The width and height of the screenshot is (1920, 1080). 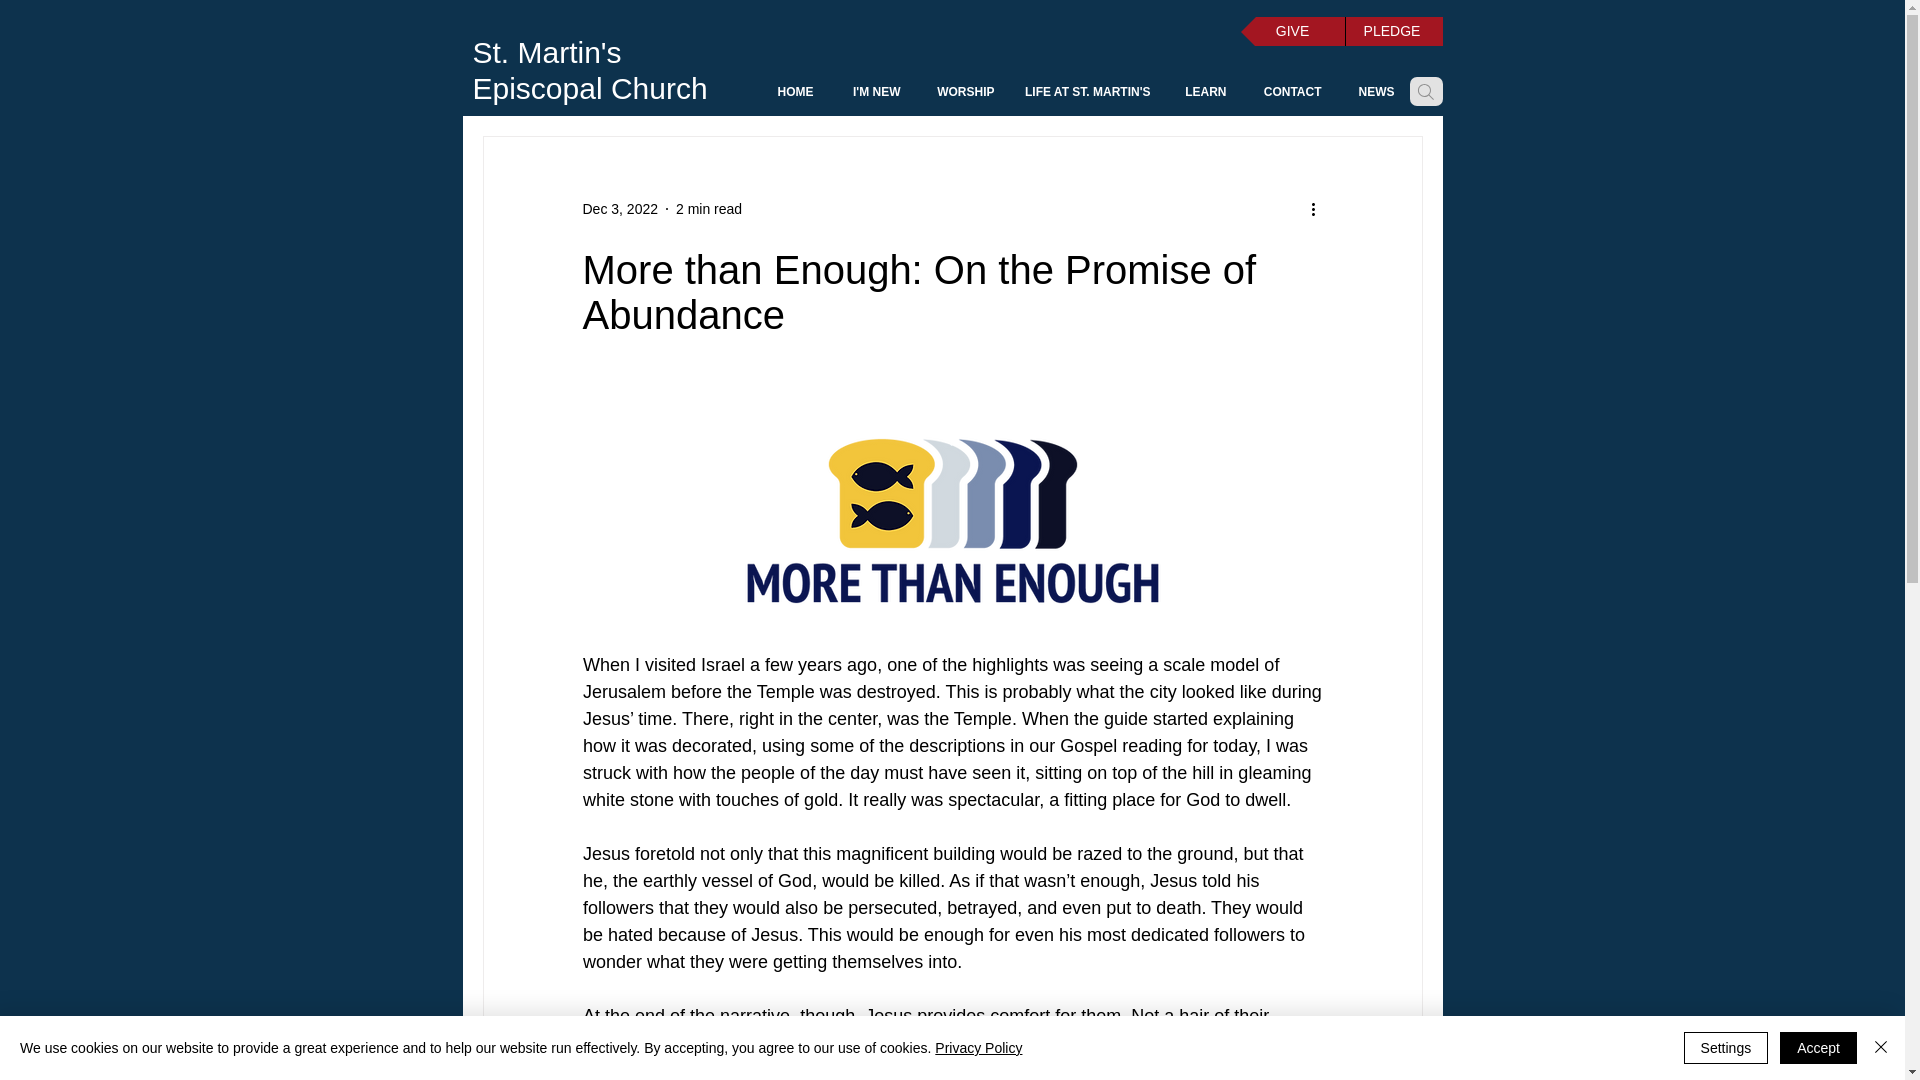 What do you see at coordinates (708, 208) in the screenshot?
I see `2 min read` at bounding box center [708, 208].